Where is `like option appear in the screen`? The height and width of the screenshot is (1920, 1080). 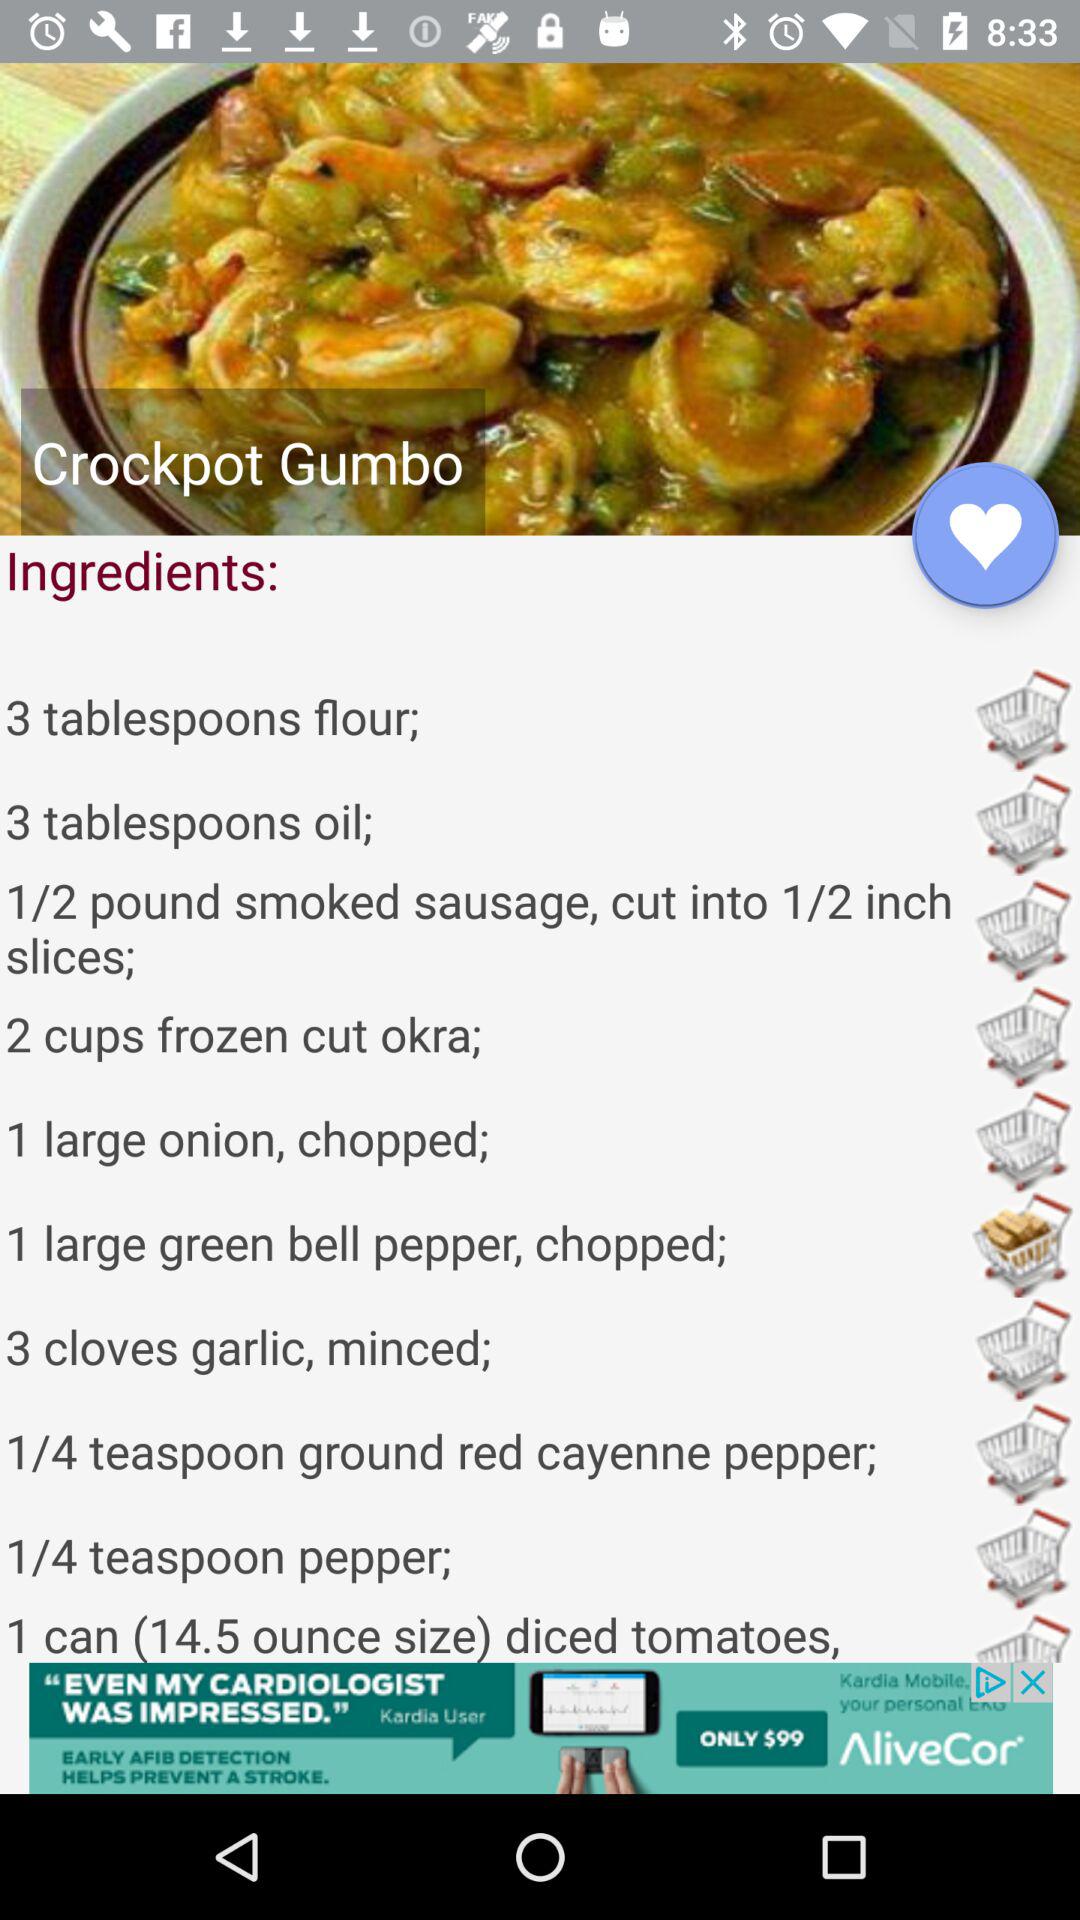 like option appear in the screen is located at coordinates (986, 536).